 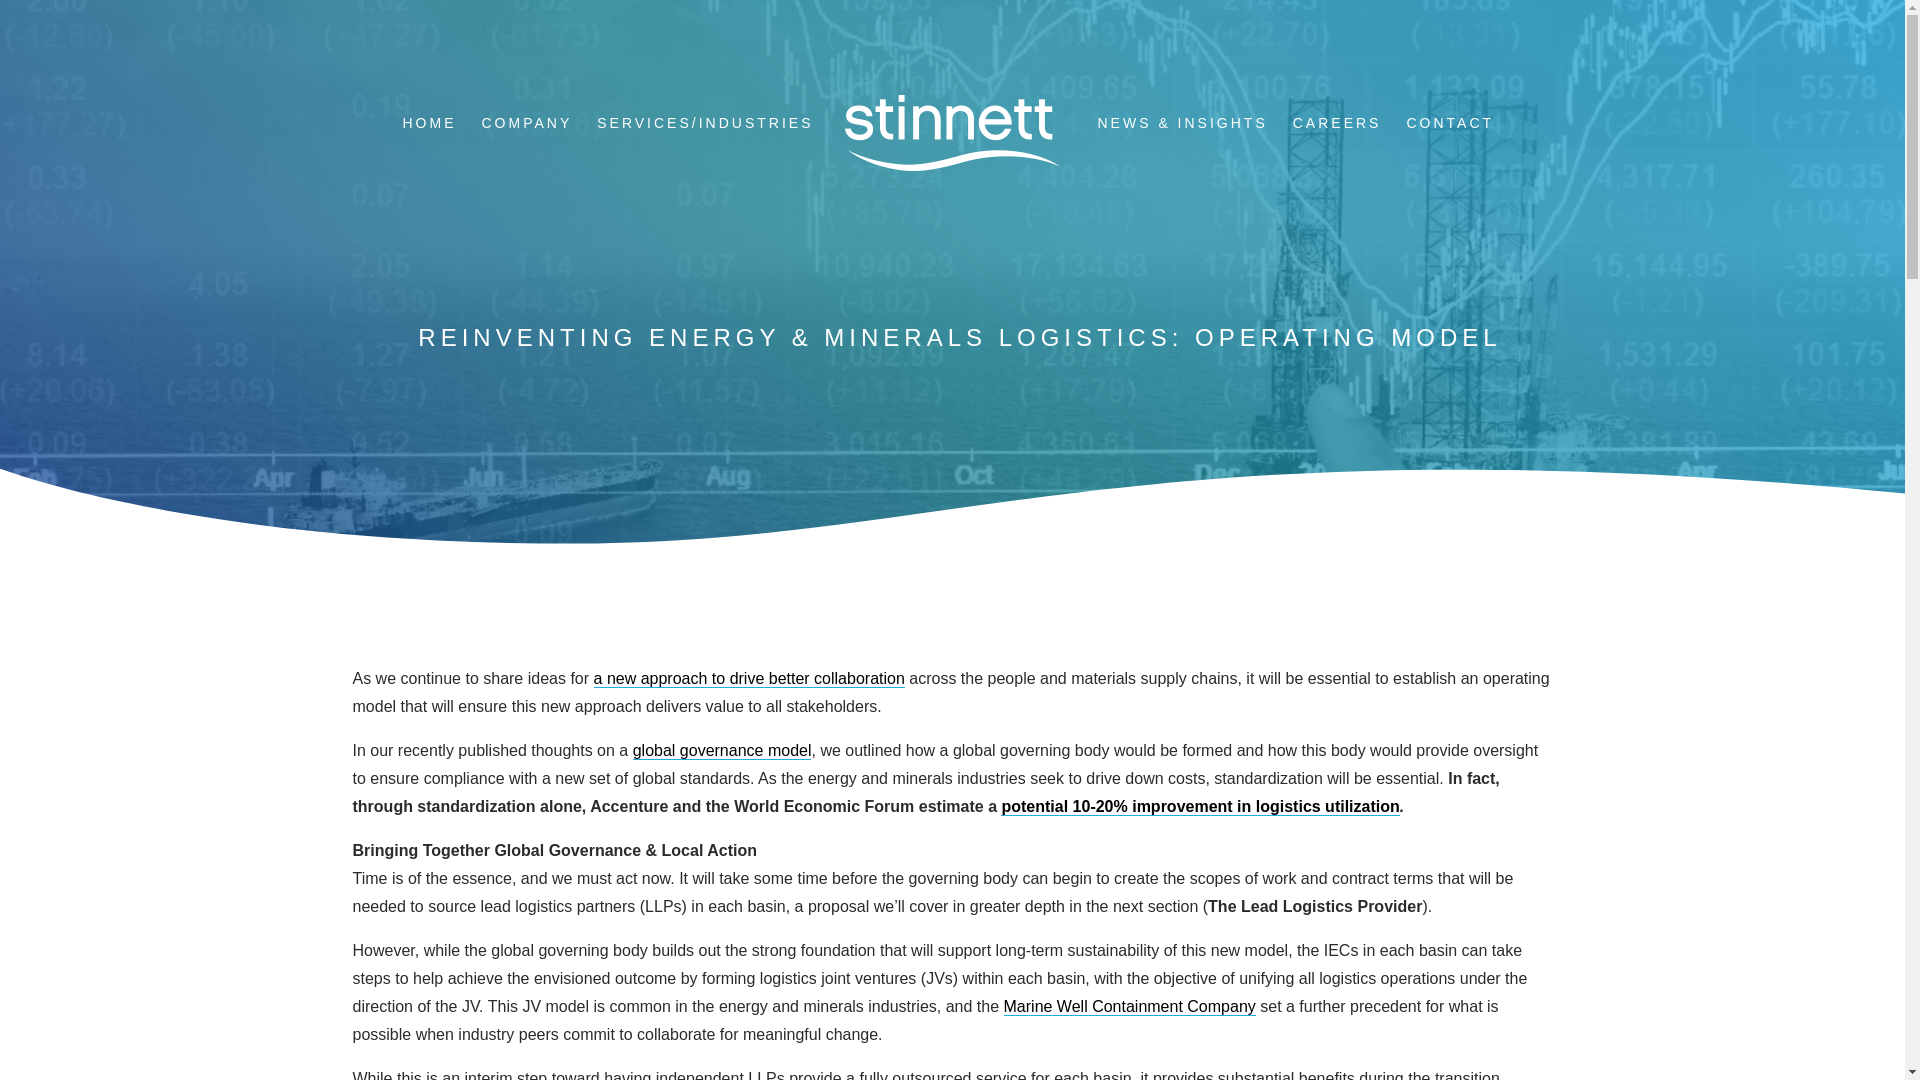 I want to click on global governance model, so click(x=722, y=750).